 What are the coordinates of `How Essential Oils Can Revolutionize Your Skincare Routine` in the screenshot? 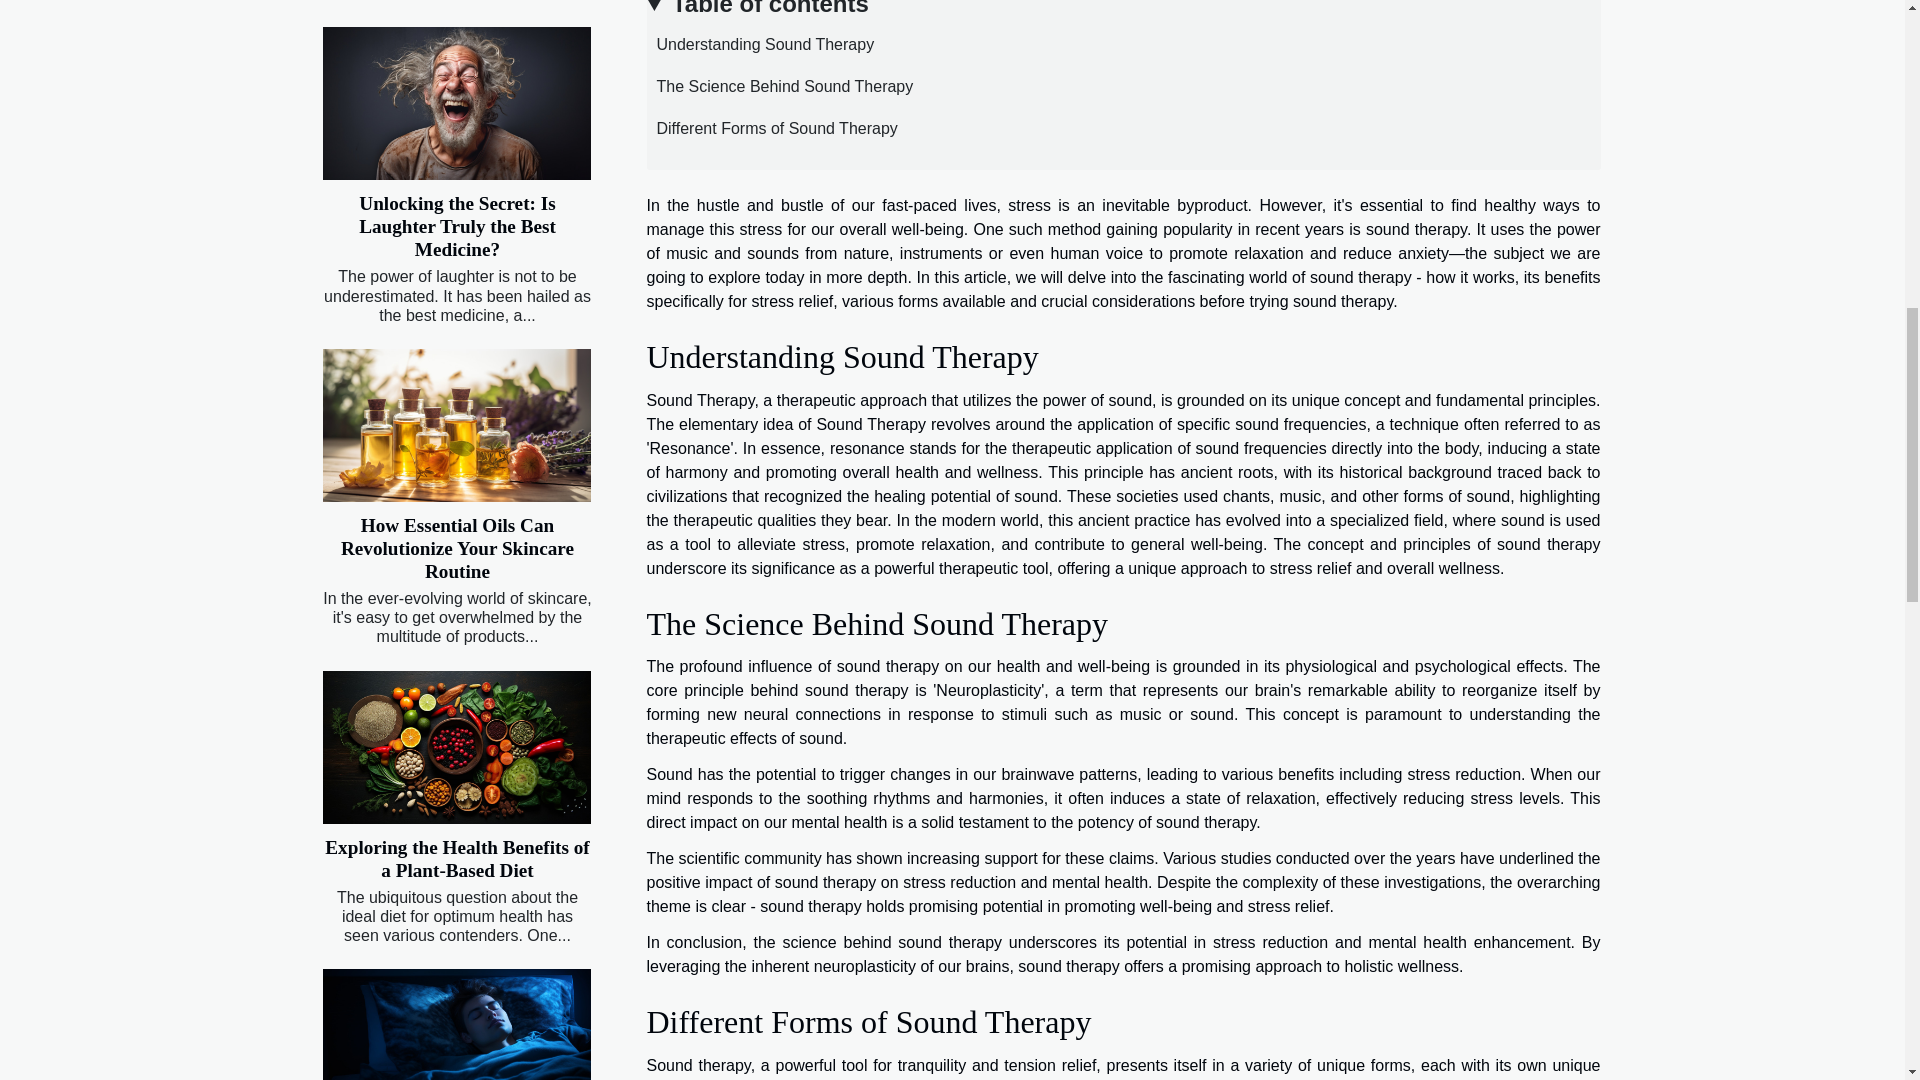 It's located at (458, 548).